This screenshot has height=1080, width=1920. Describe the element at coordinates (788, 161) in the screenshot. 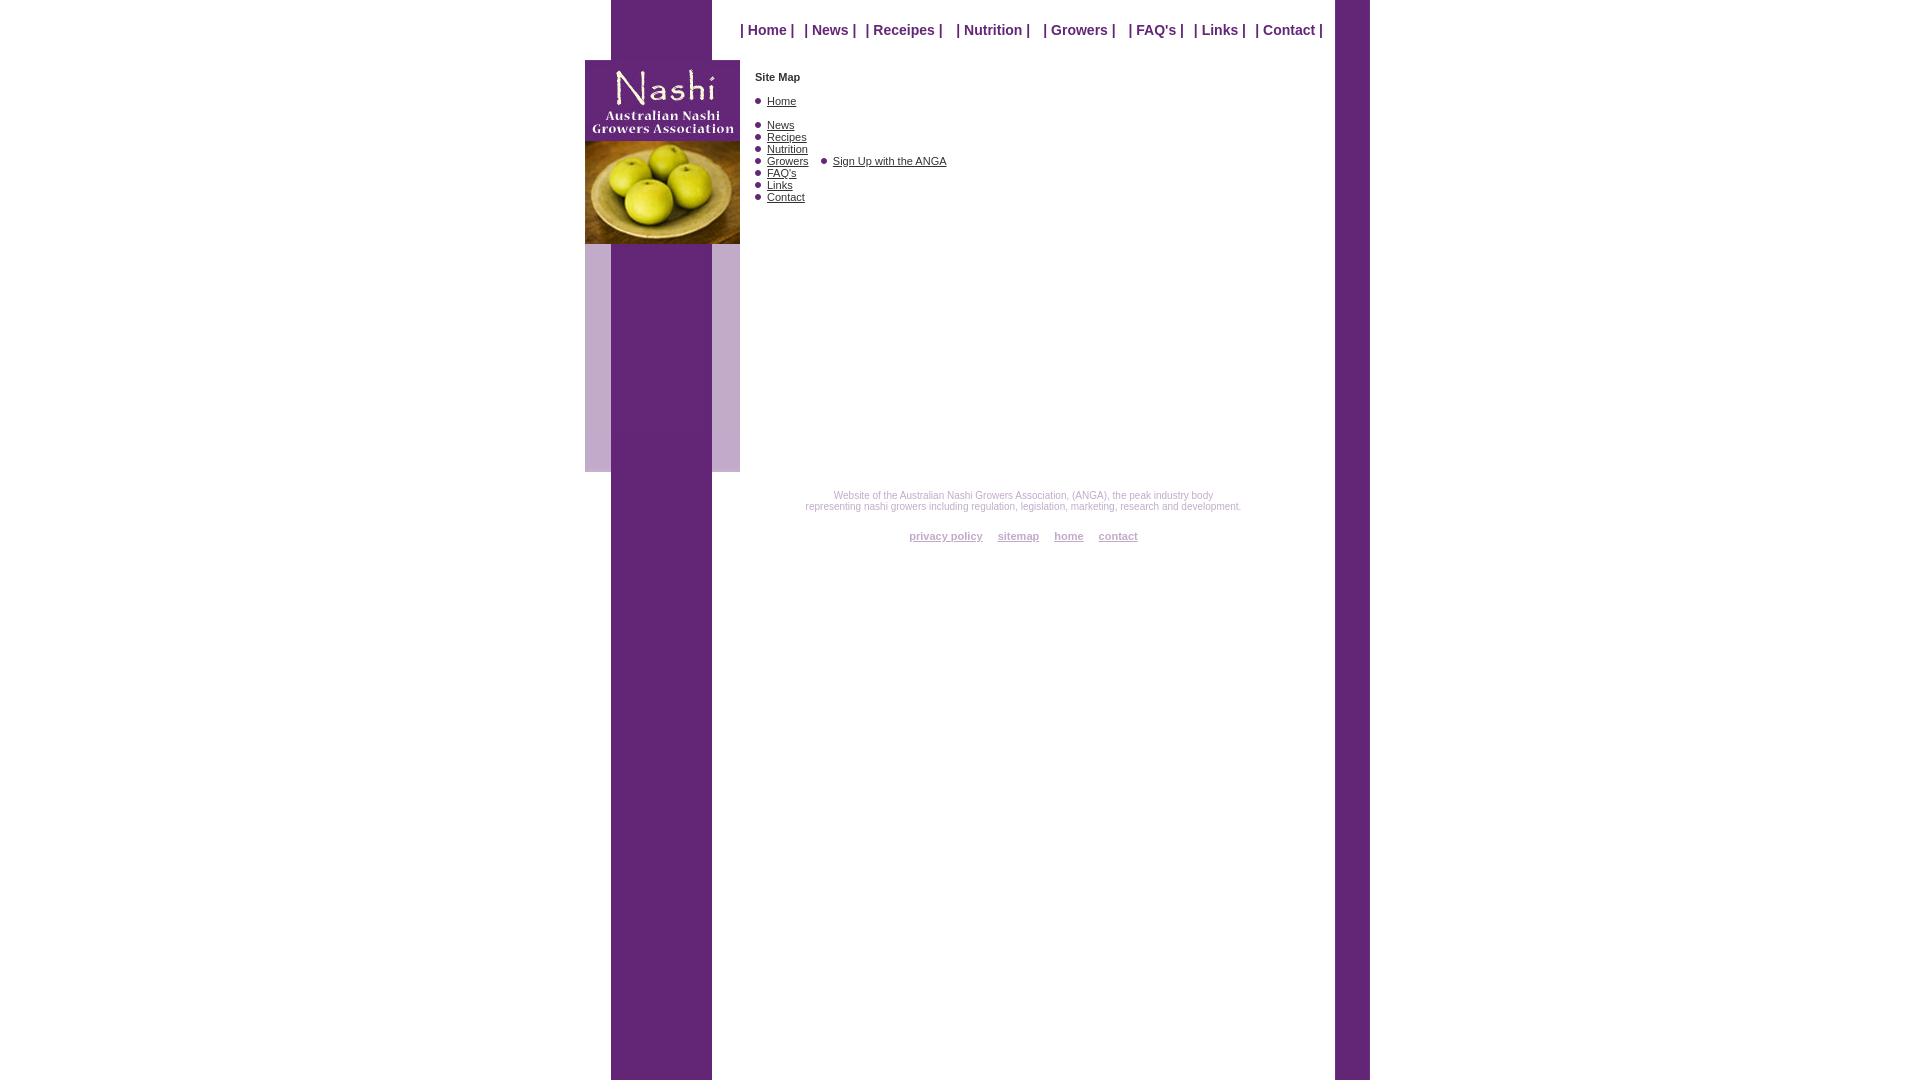

I see `Growers` at that location.